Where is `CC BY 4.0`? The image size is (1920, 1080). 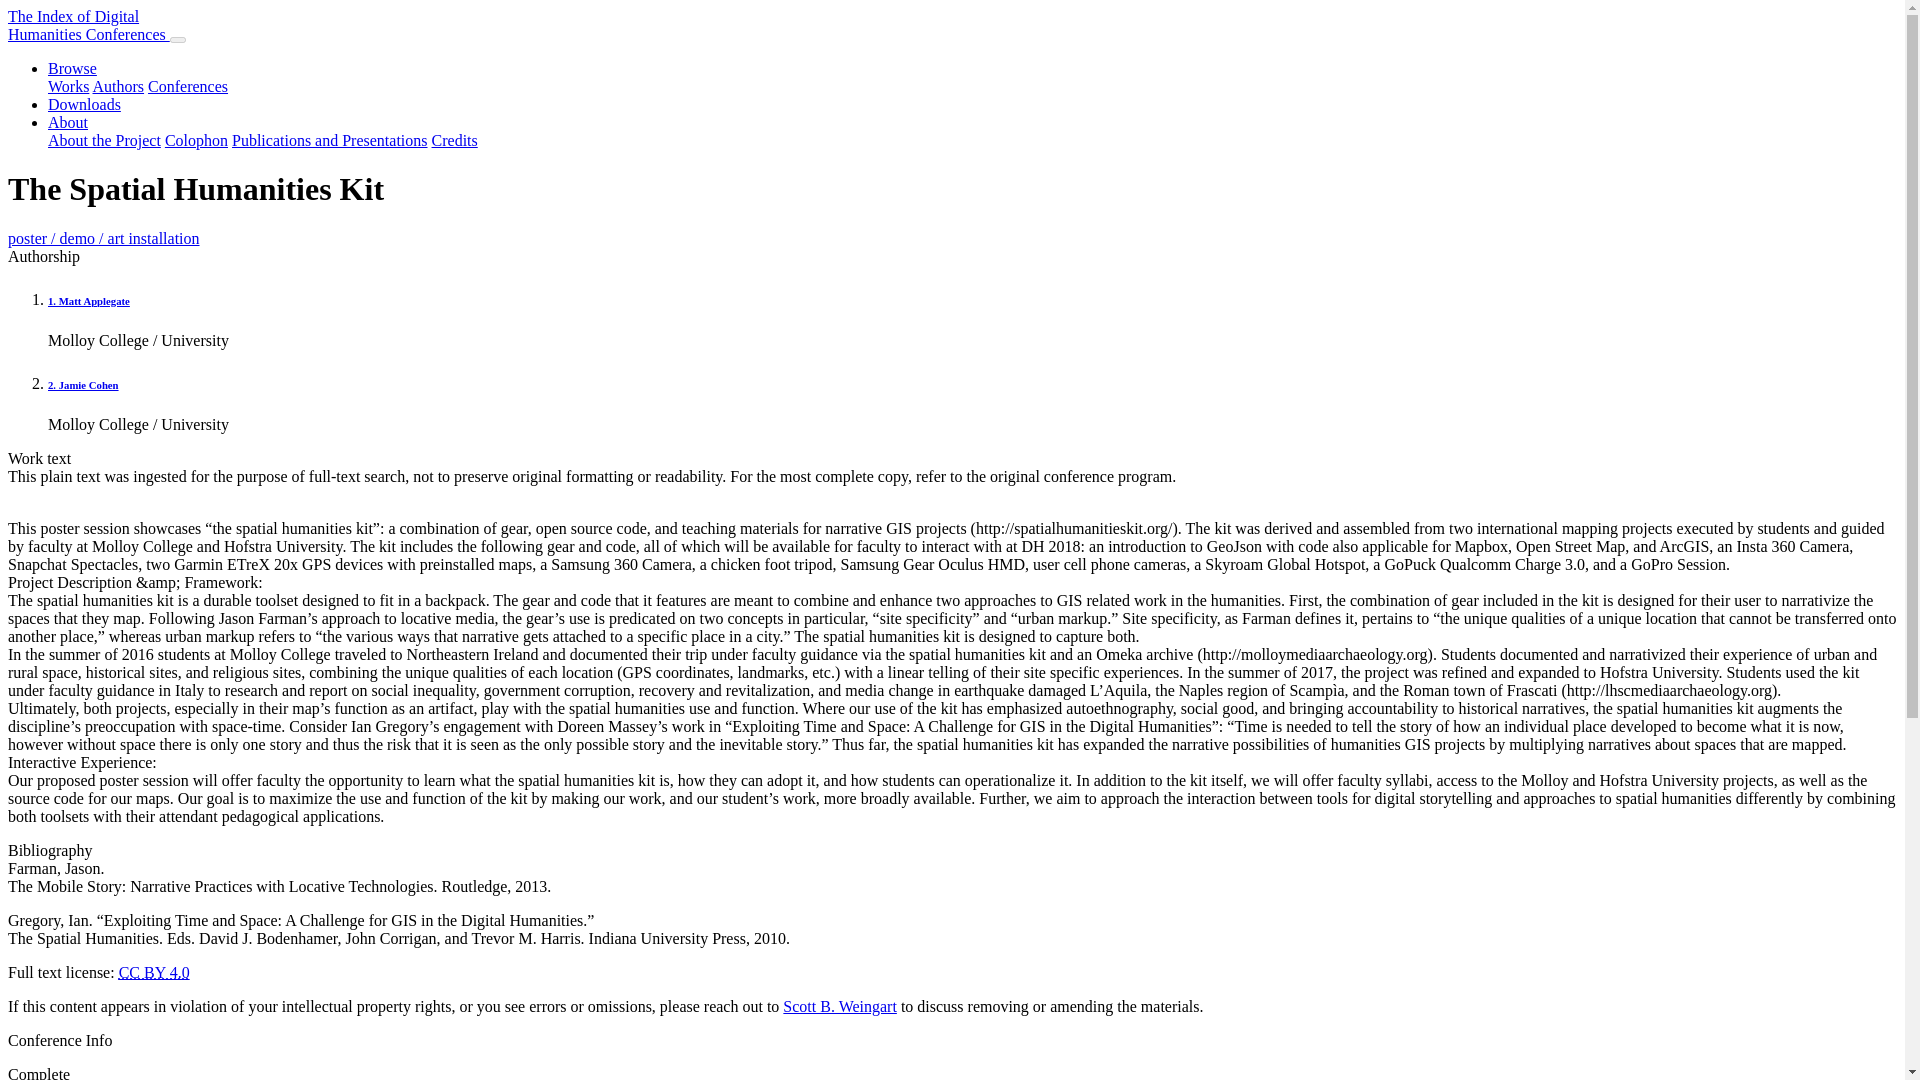 CC BY 4.0 is located at coordinates (196, 140).